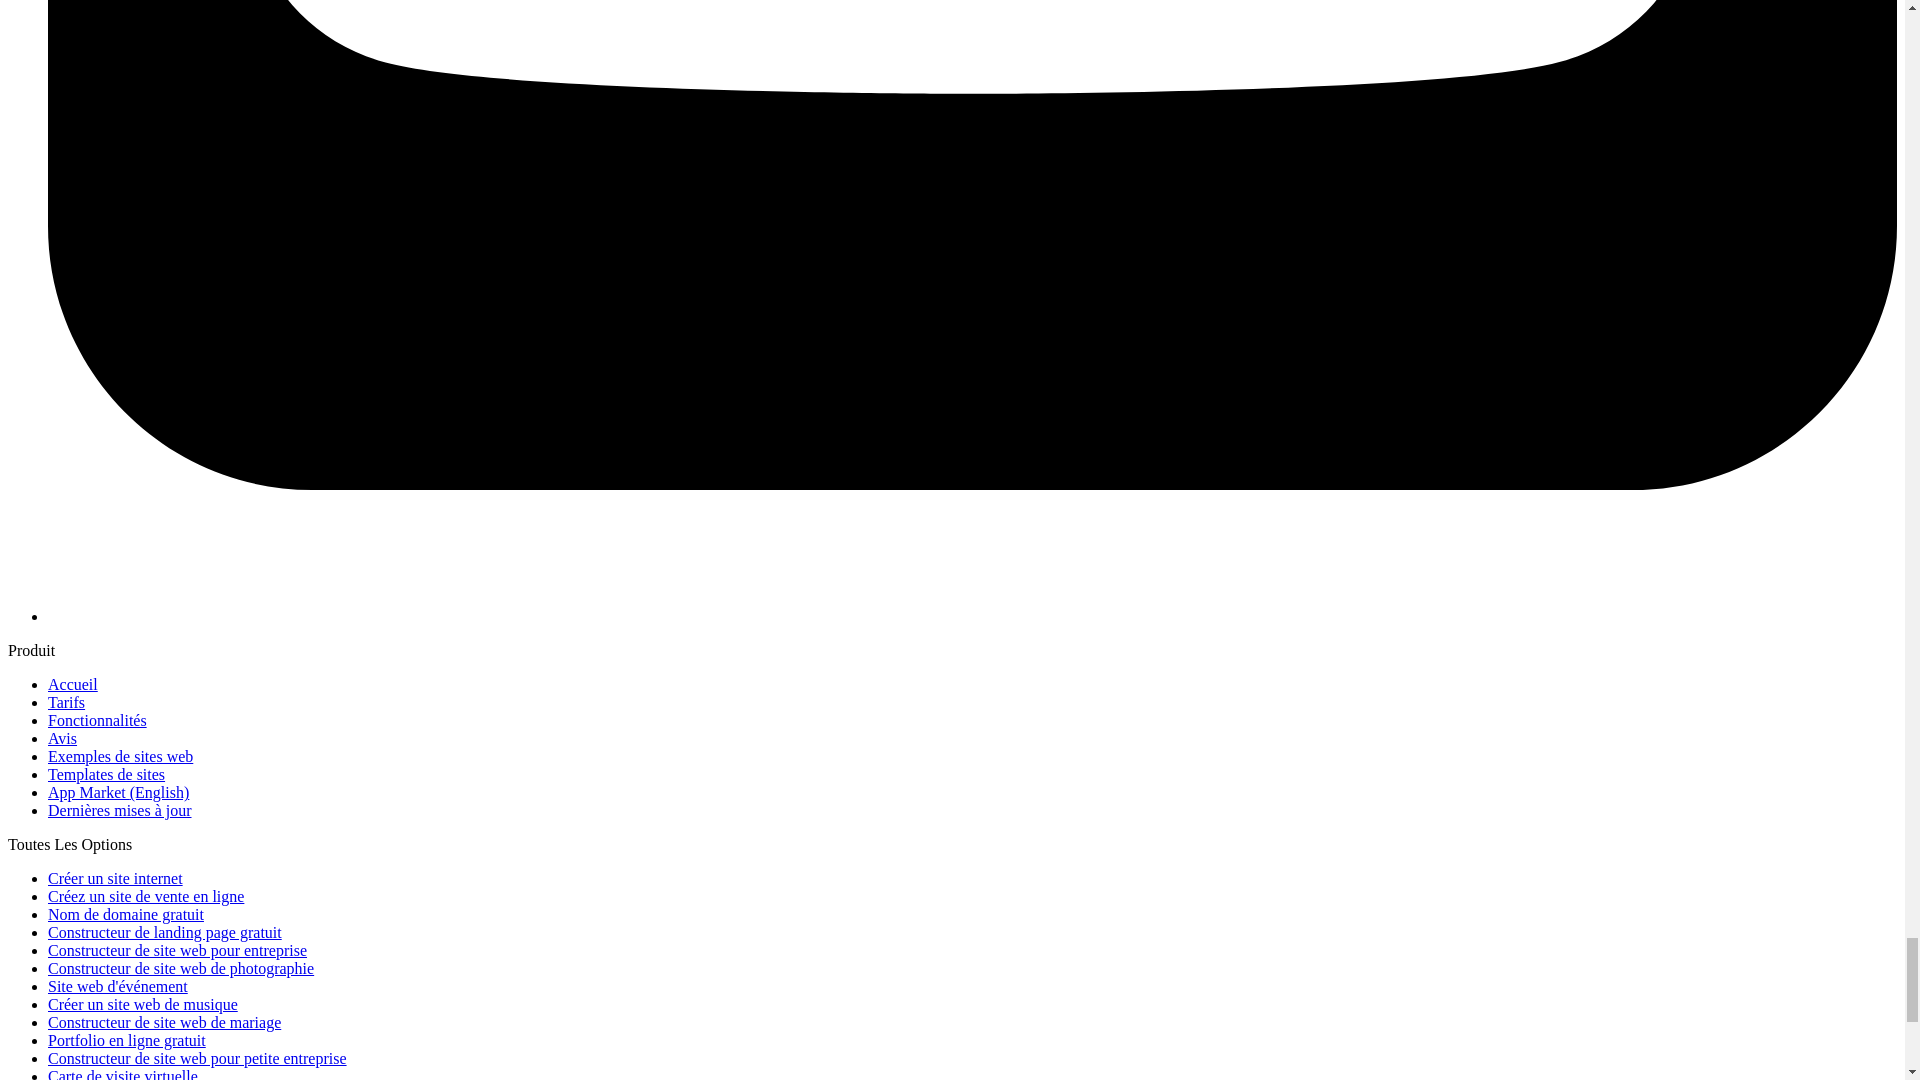 Image resolution: width=1920 pixels, height=1080 pixels. I want to click on Exemples de sites web, so click(120, 756).